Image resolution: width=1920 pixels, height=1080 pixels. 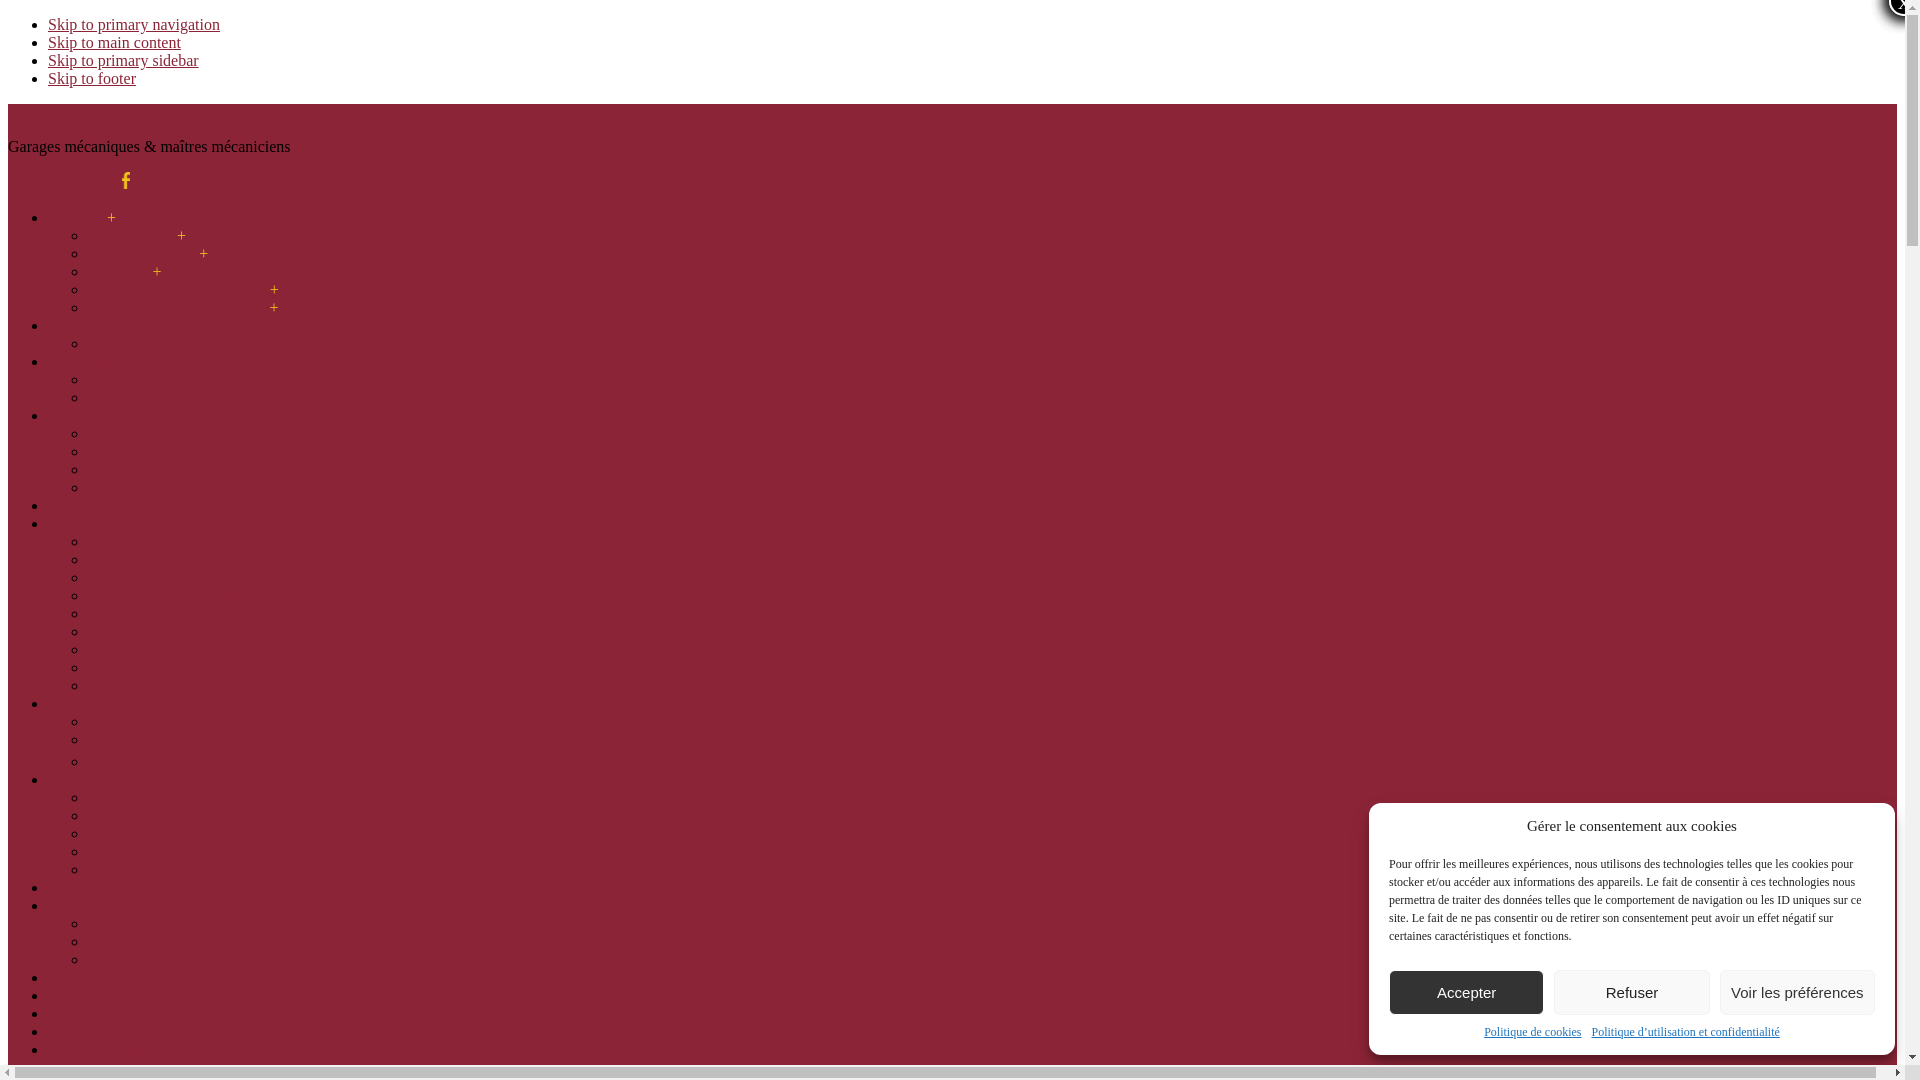 I want to click on Accepter, so click(x=1466, y=992).